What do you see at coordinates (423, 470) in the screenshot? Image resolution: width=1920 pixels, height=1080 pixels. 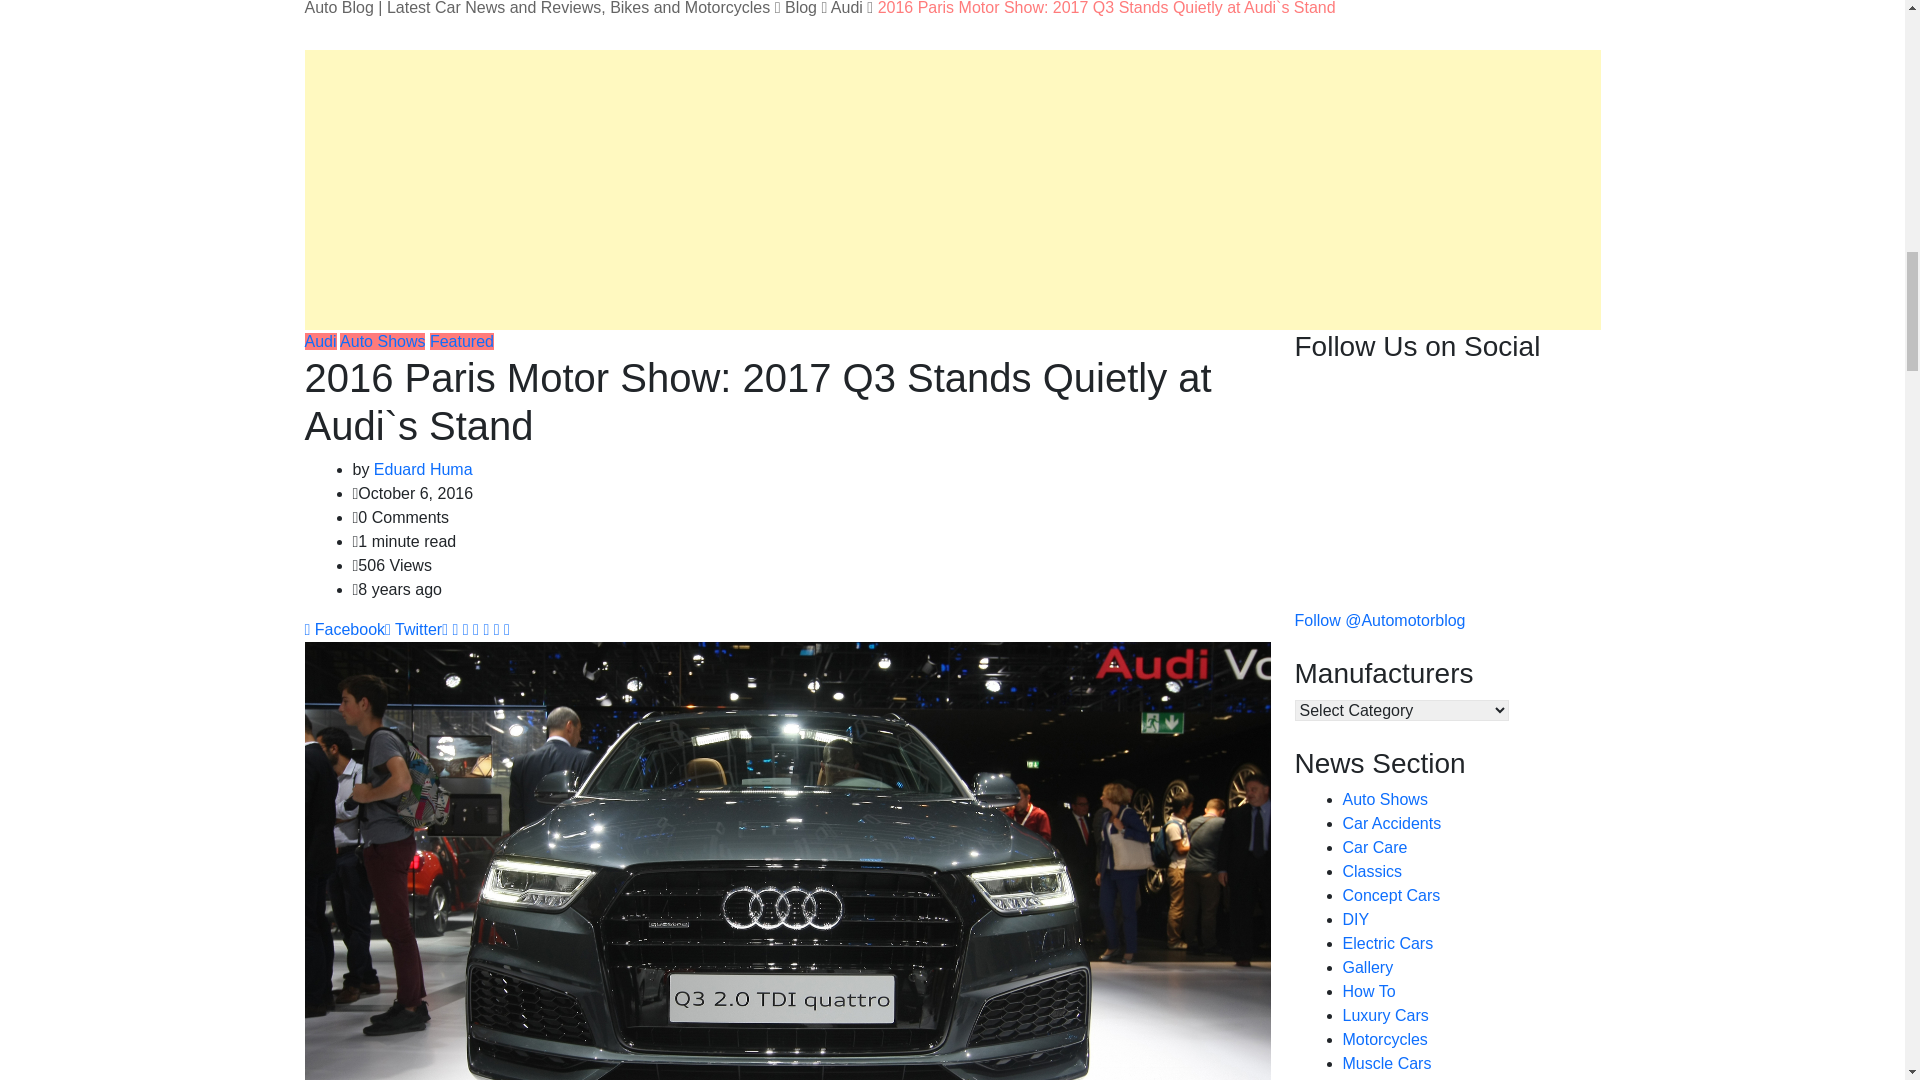 I see `Posts by Eduard Huma` at bounding box center [423, 470].